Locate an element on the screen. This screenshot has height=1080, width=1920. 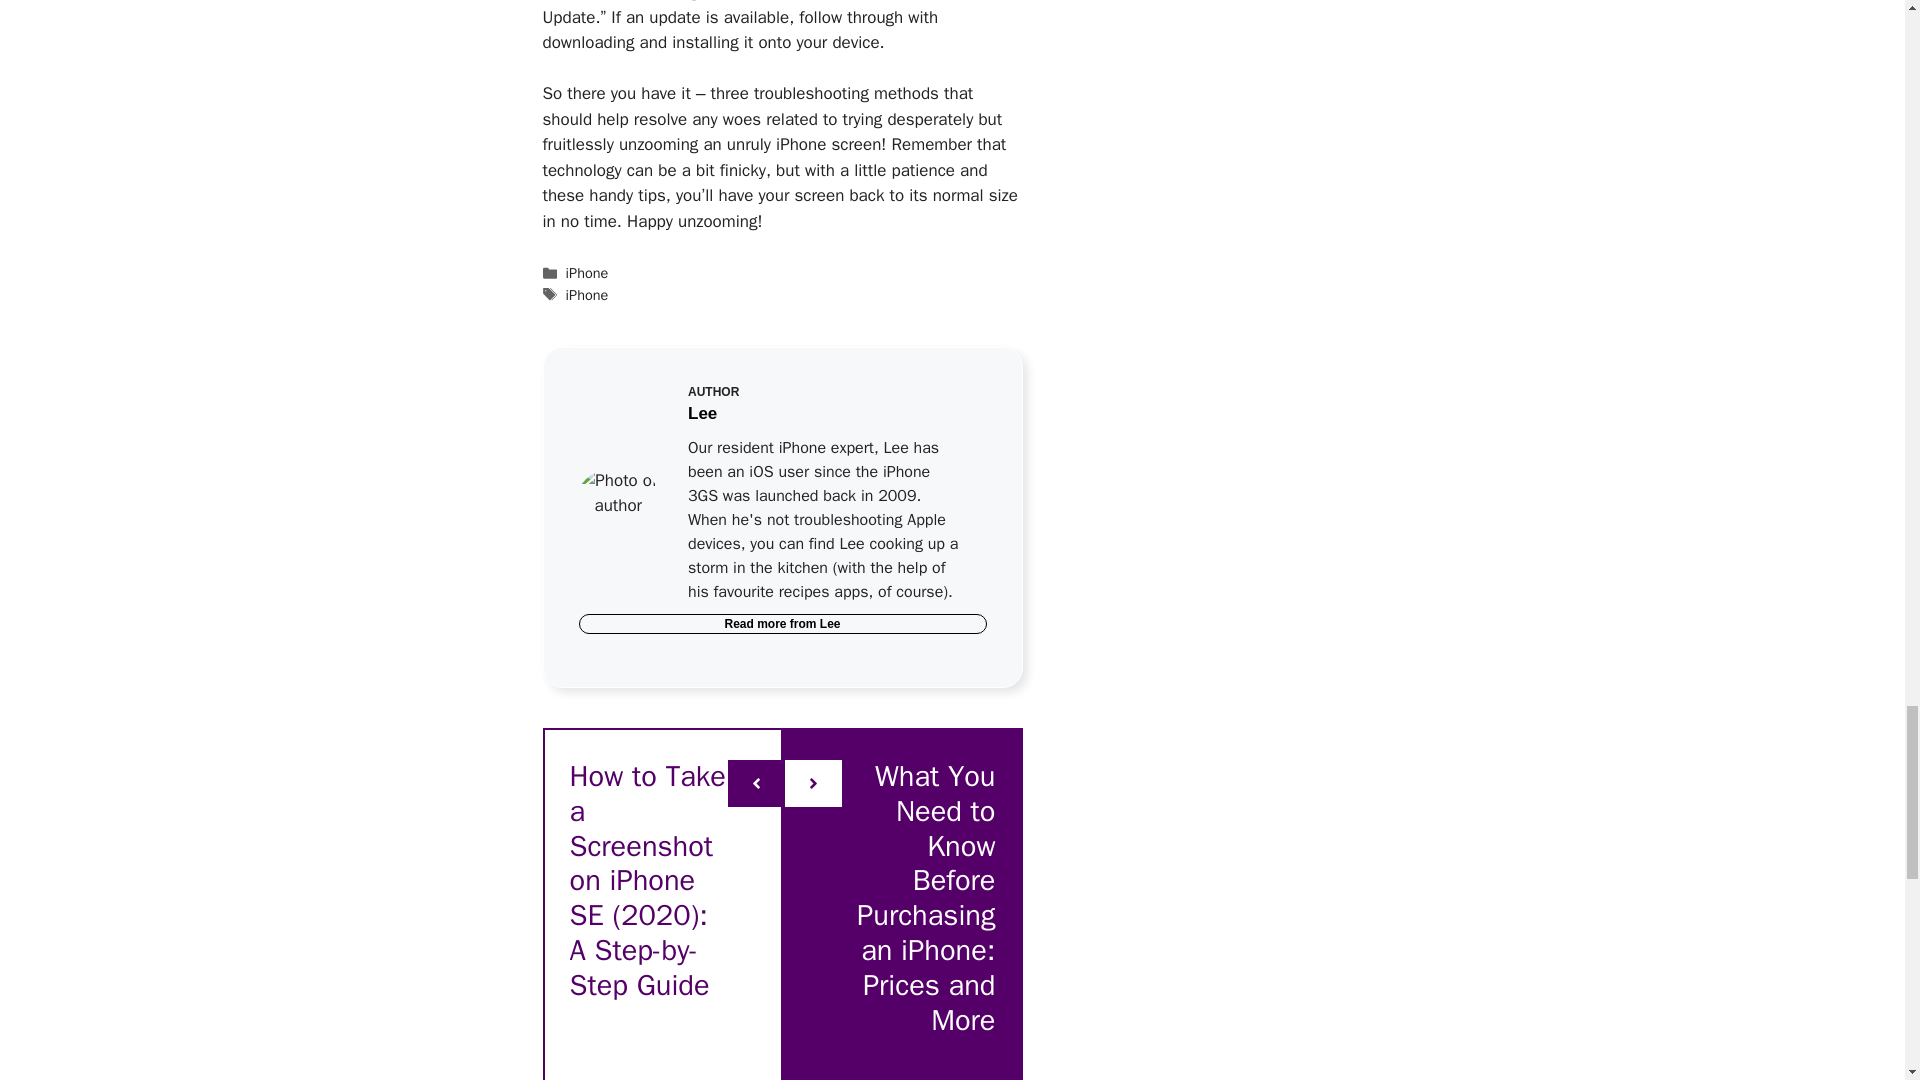
Lee is located at coordinates (830, 623).